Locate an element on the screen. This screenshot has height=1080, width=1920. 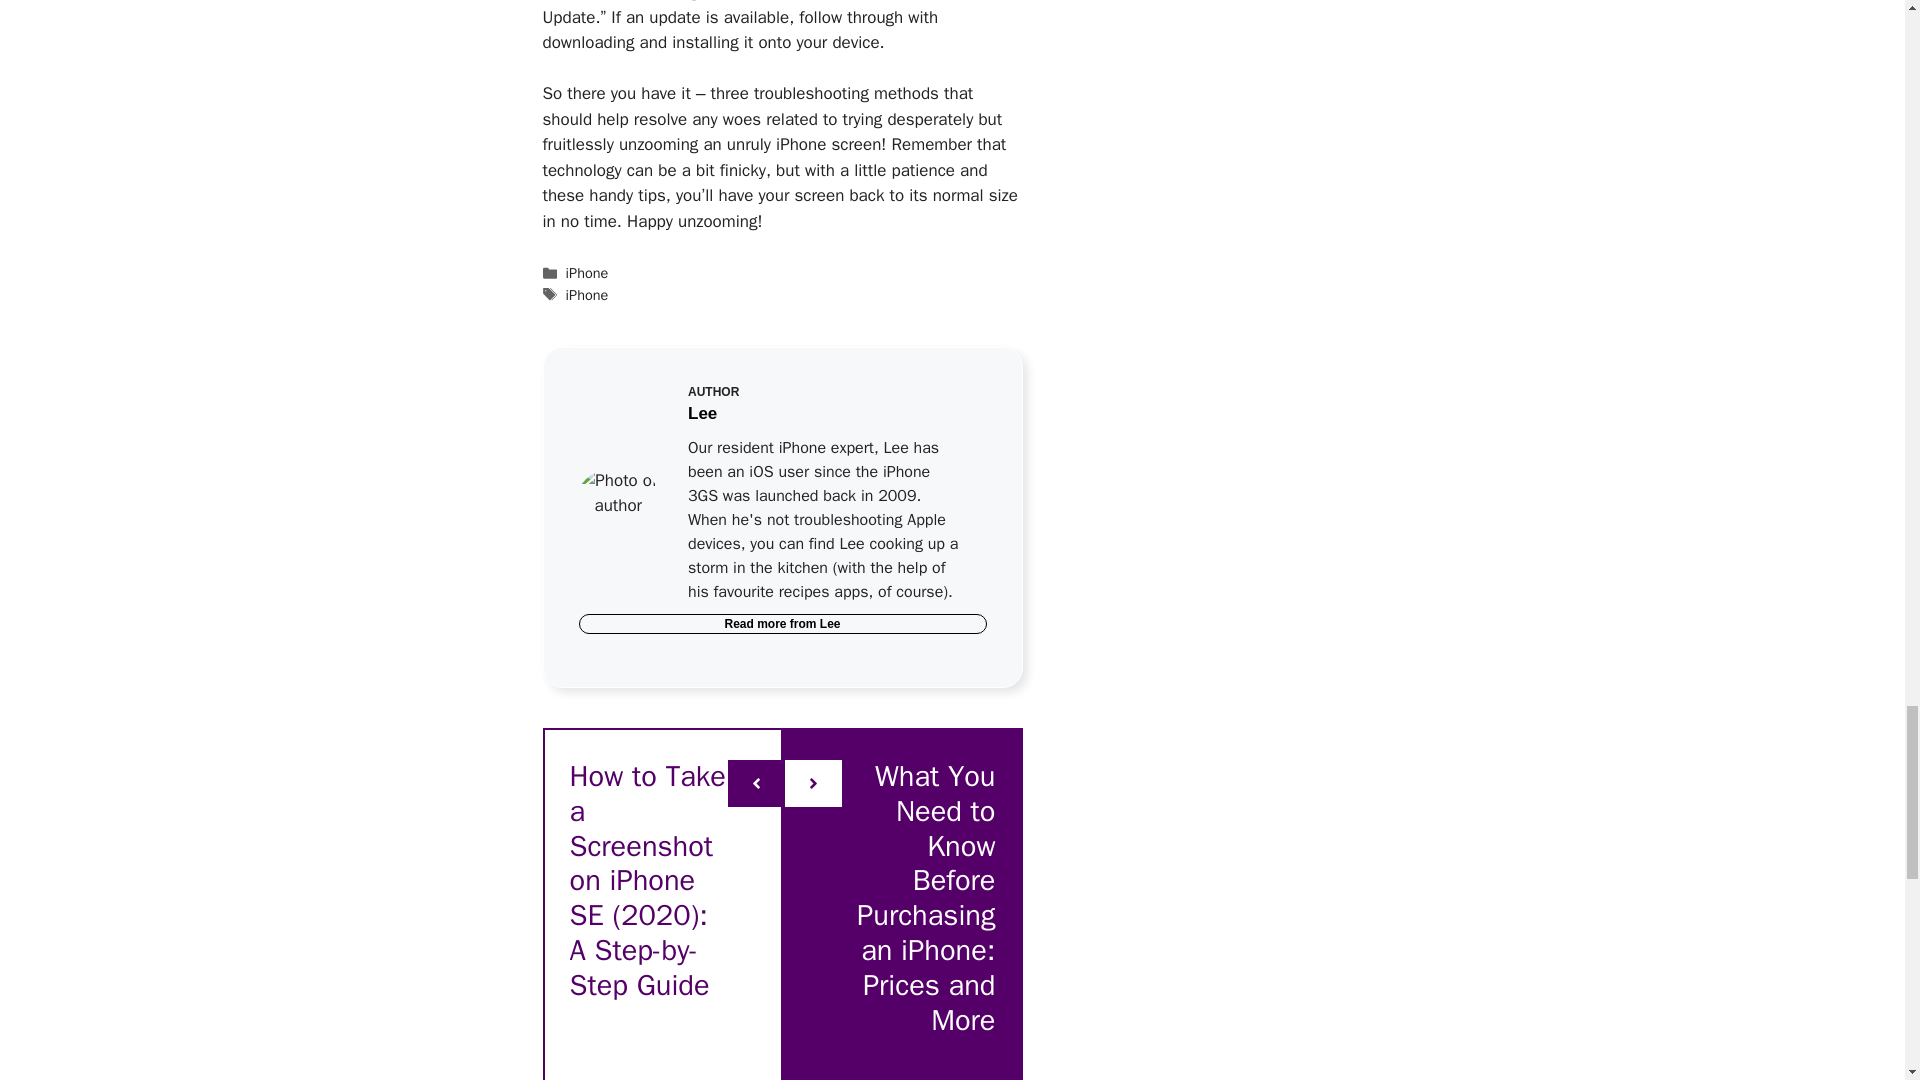
Lee is located at coordinates (830, 623).